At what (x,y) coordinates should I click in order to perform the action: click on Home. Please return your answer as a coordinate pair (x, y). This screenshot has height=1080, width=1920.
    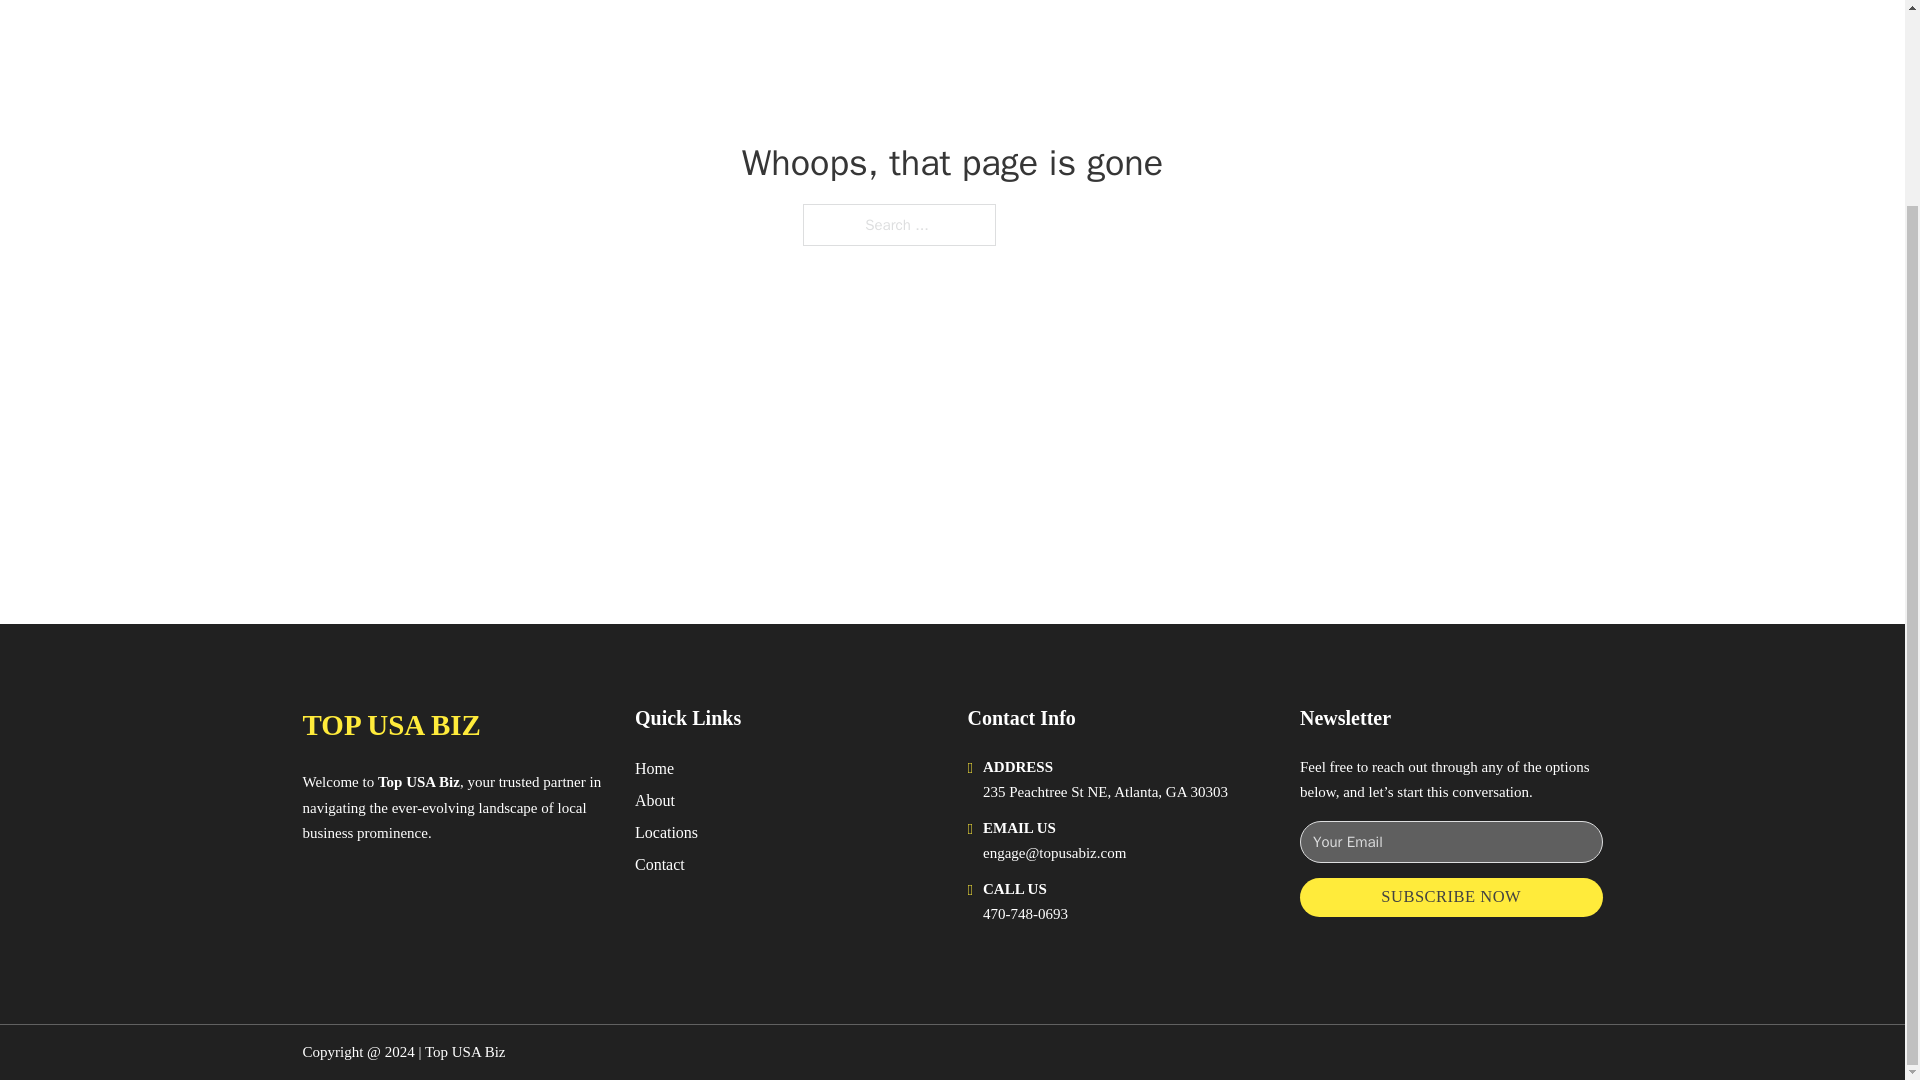
    Looking at the image, I should click on (654, 768).